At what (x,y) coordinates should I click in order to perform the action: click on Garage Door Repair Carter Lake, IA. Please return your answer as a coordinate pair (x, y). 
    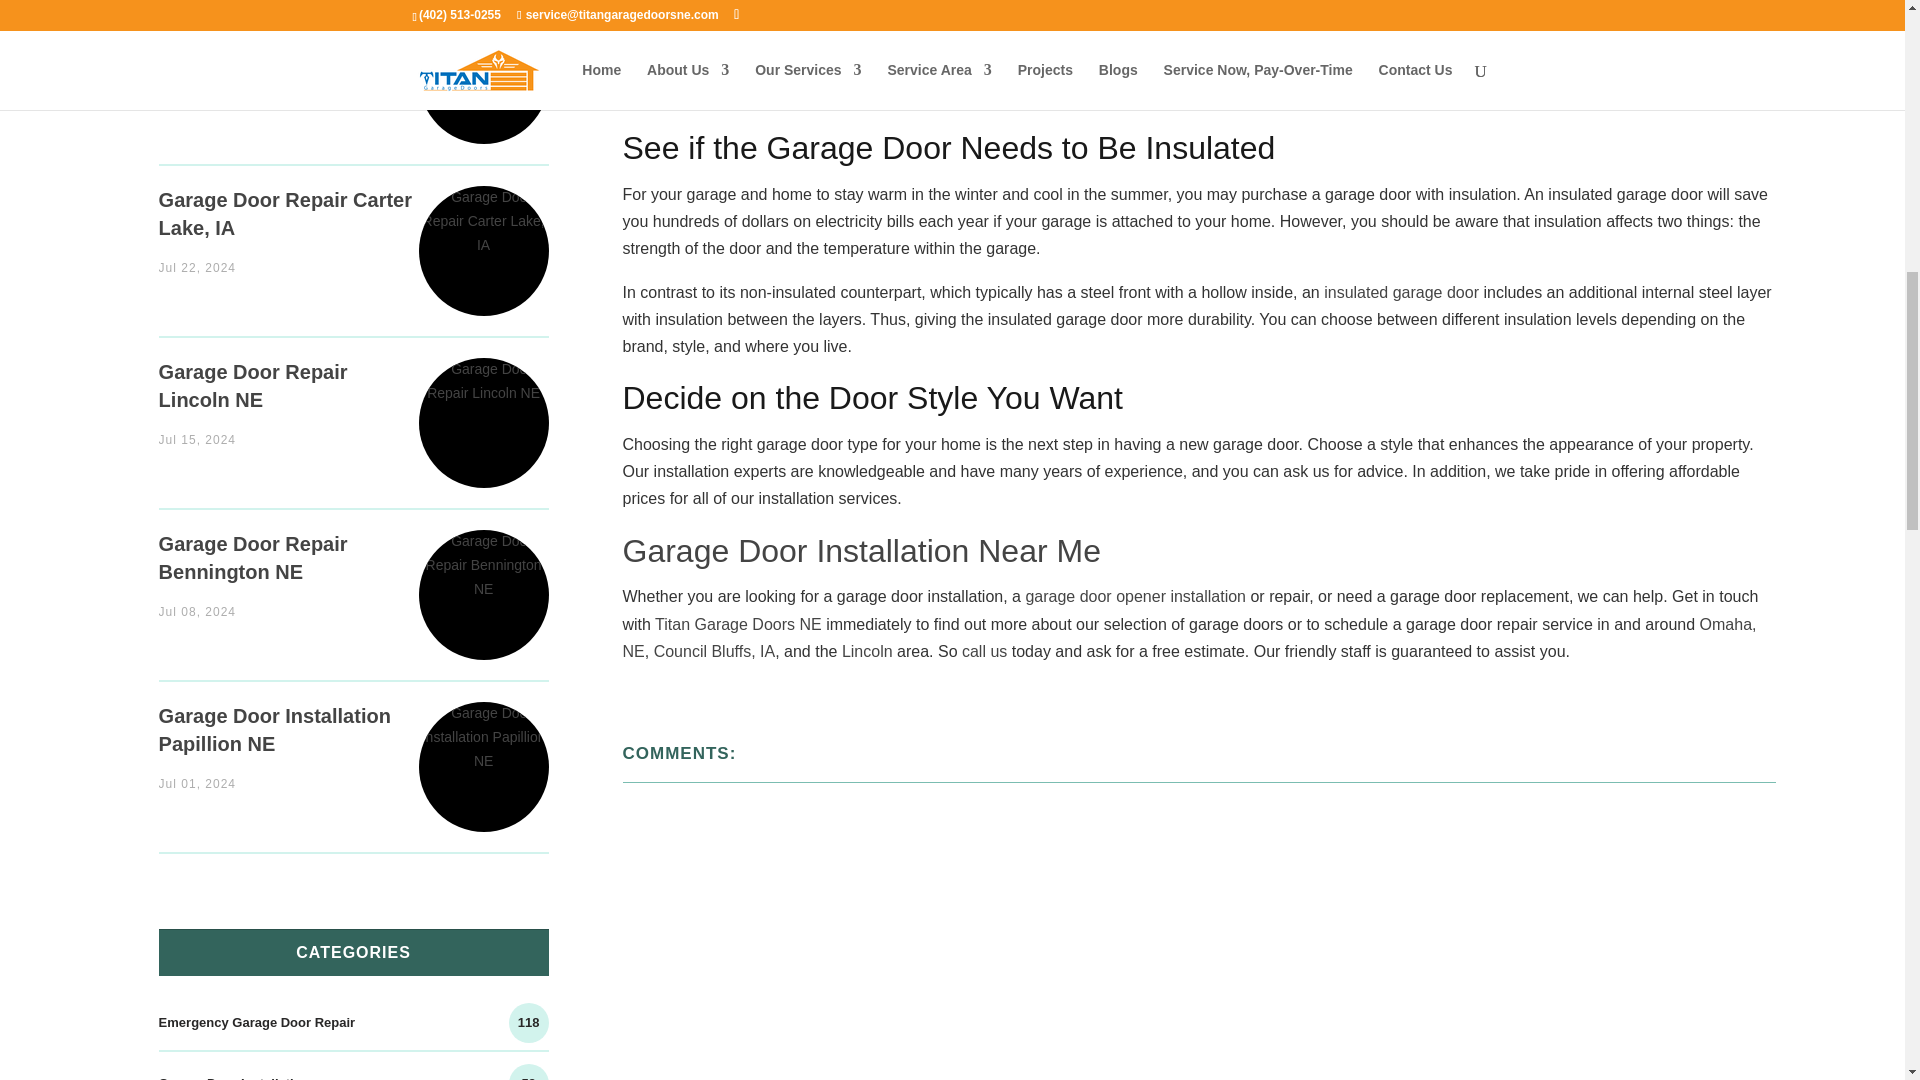
    Looking at the image, I should click on (286, 214).